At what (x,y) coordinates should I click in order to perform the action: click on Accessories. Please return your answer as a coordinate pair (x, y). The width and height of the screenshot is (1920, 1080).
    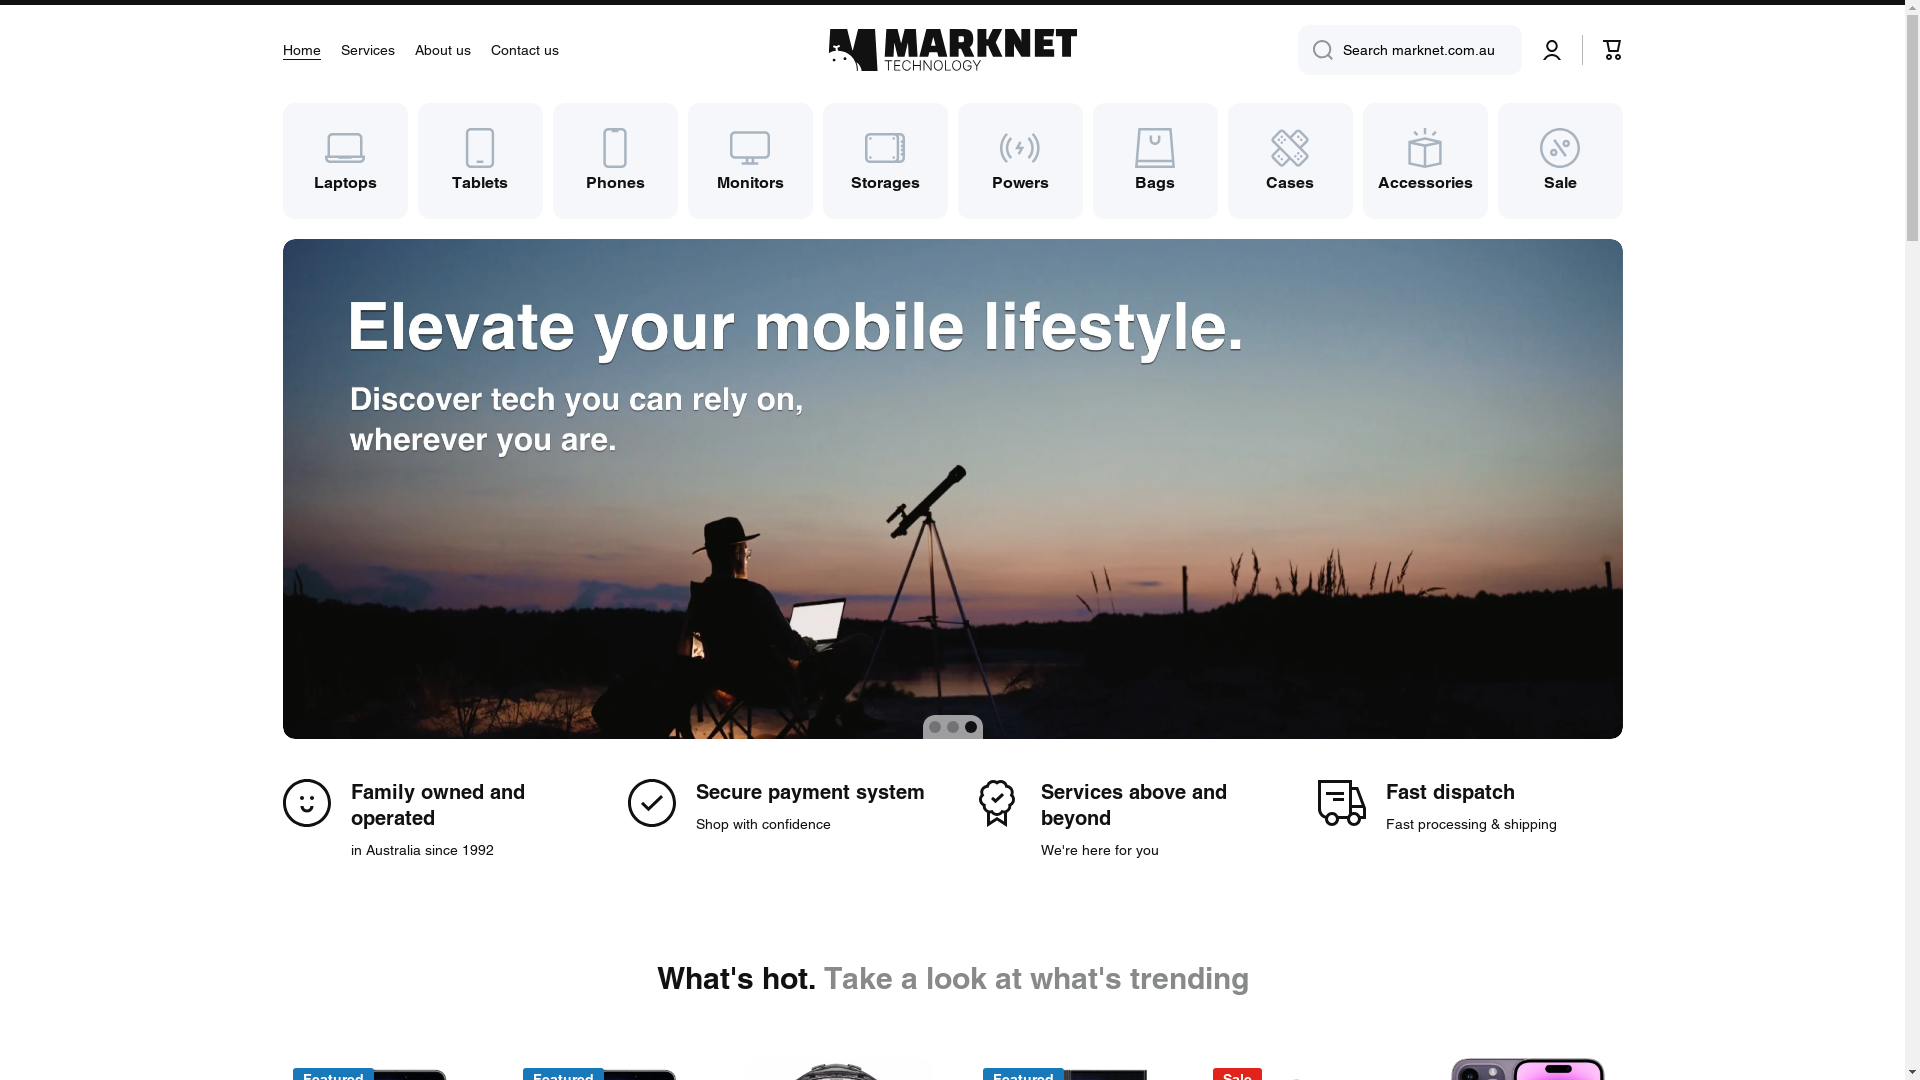
    Looking at the image, I should click on (1424, 161).